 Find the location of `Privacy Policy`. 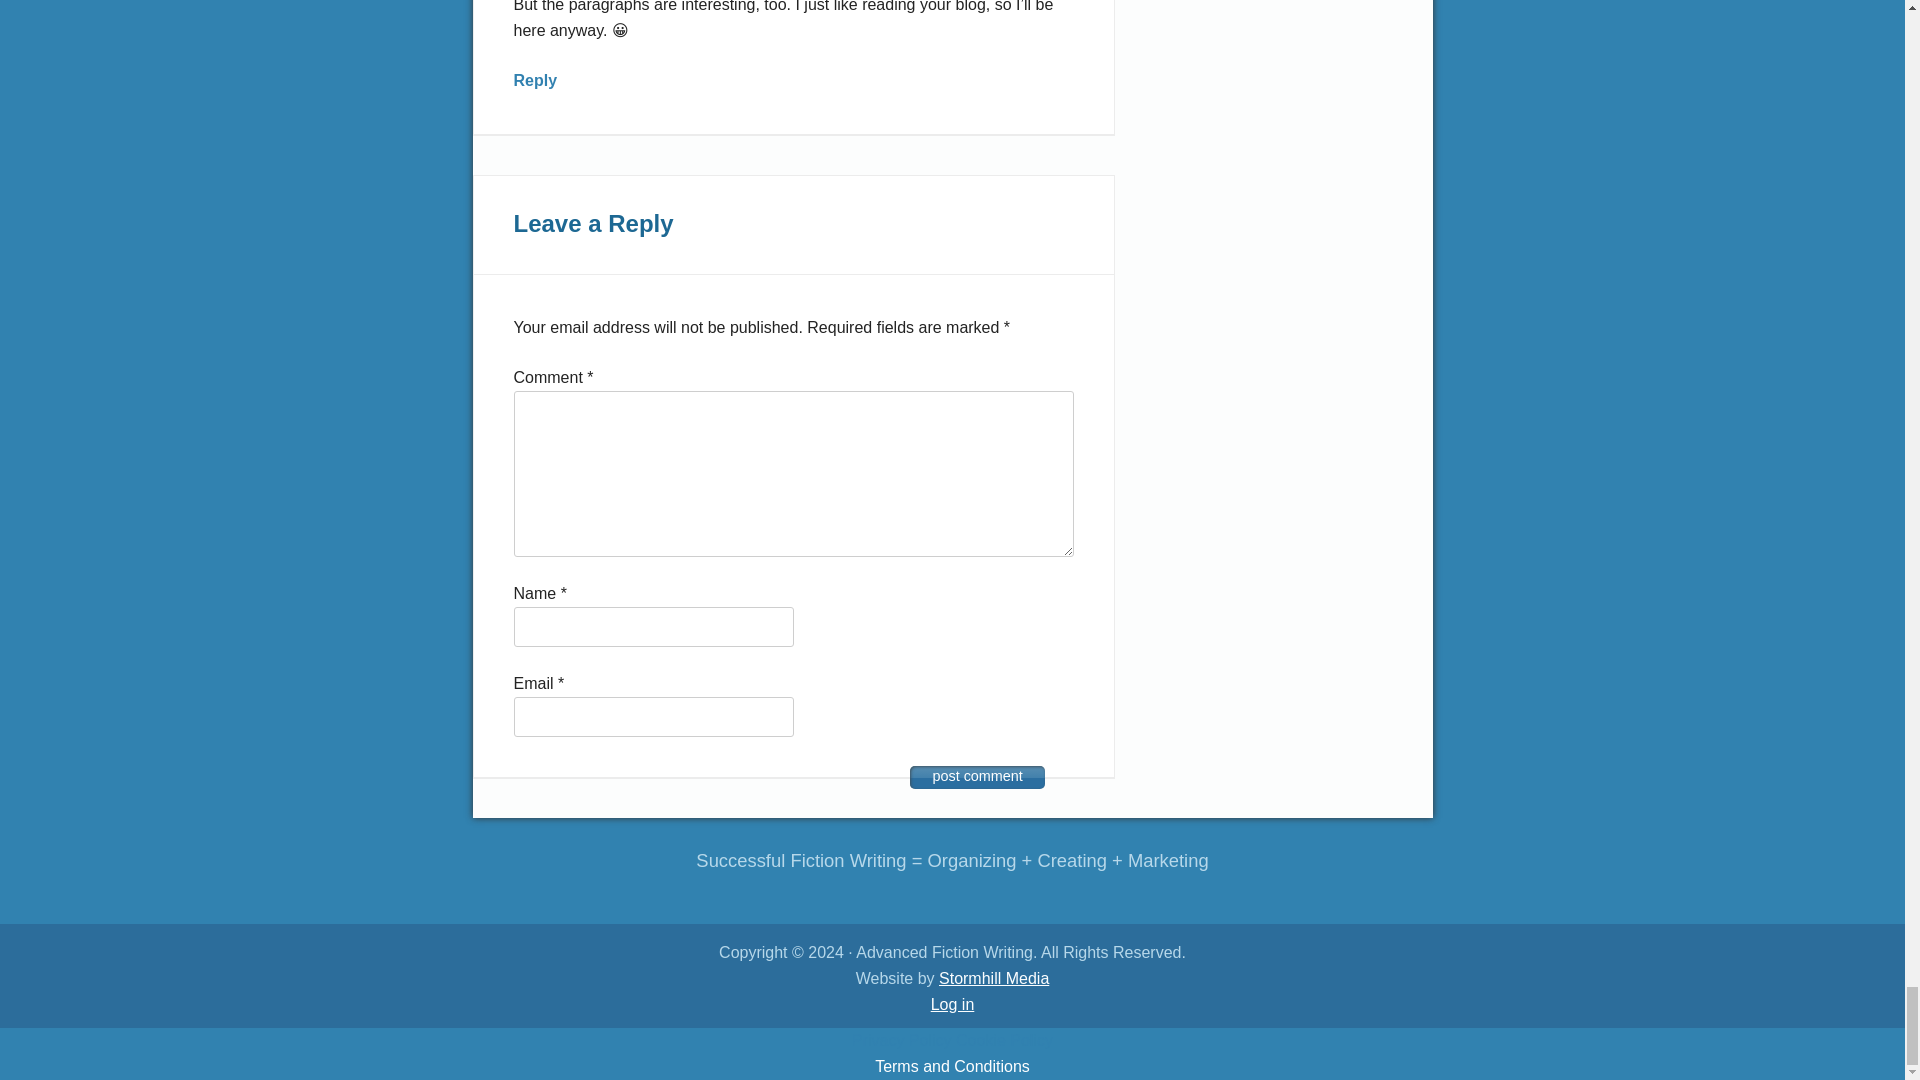

Privacy Policy is located at coordinates (902, 1040).